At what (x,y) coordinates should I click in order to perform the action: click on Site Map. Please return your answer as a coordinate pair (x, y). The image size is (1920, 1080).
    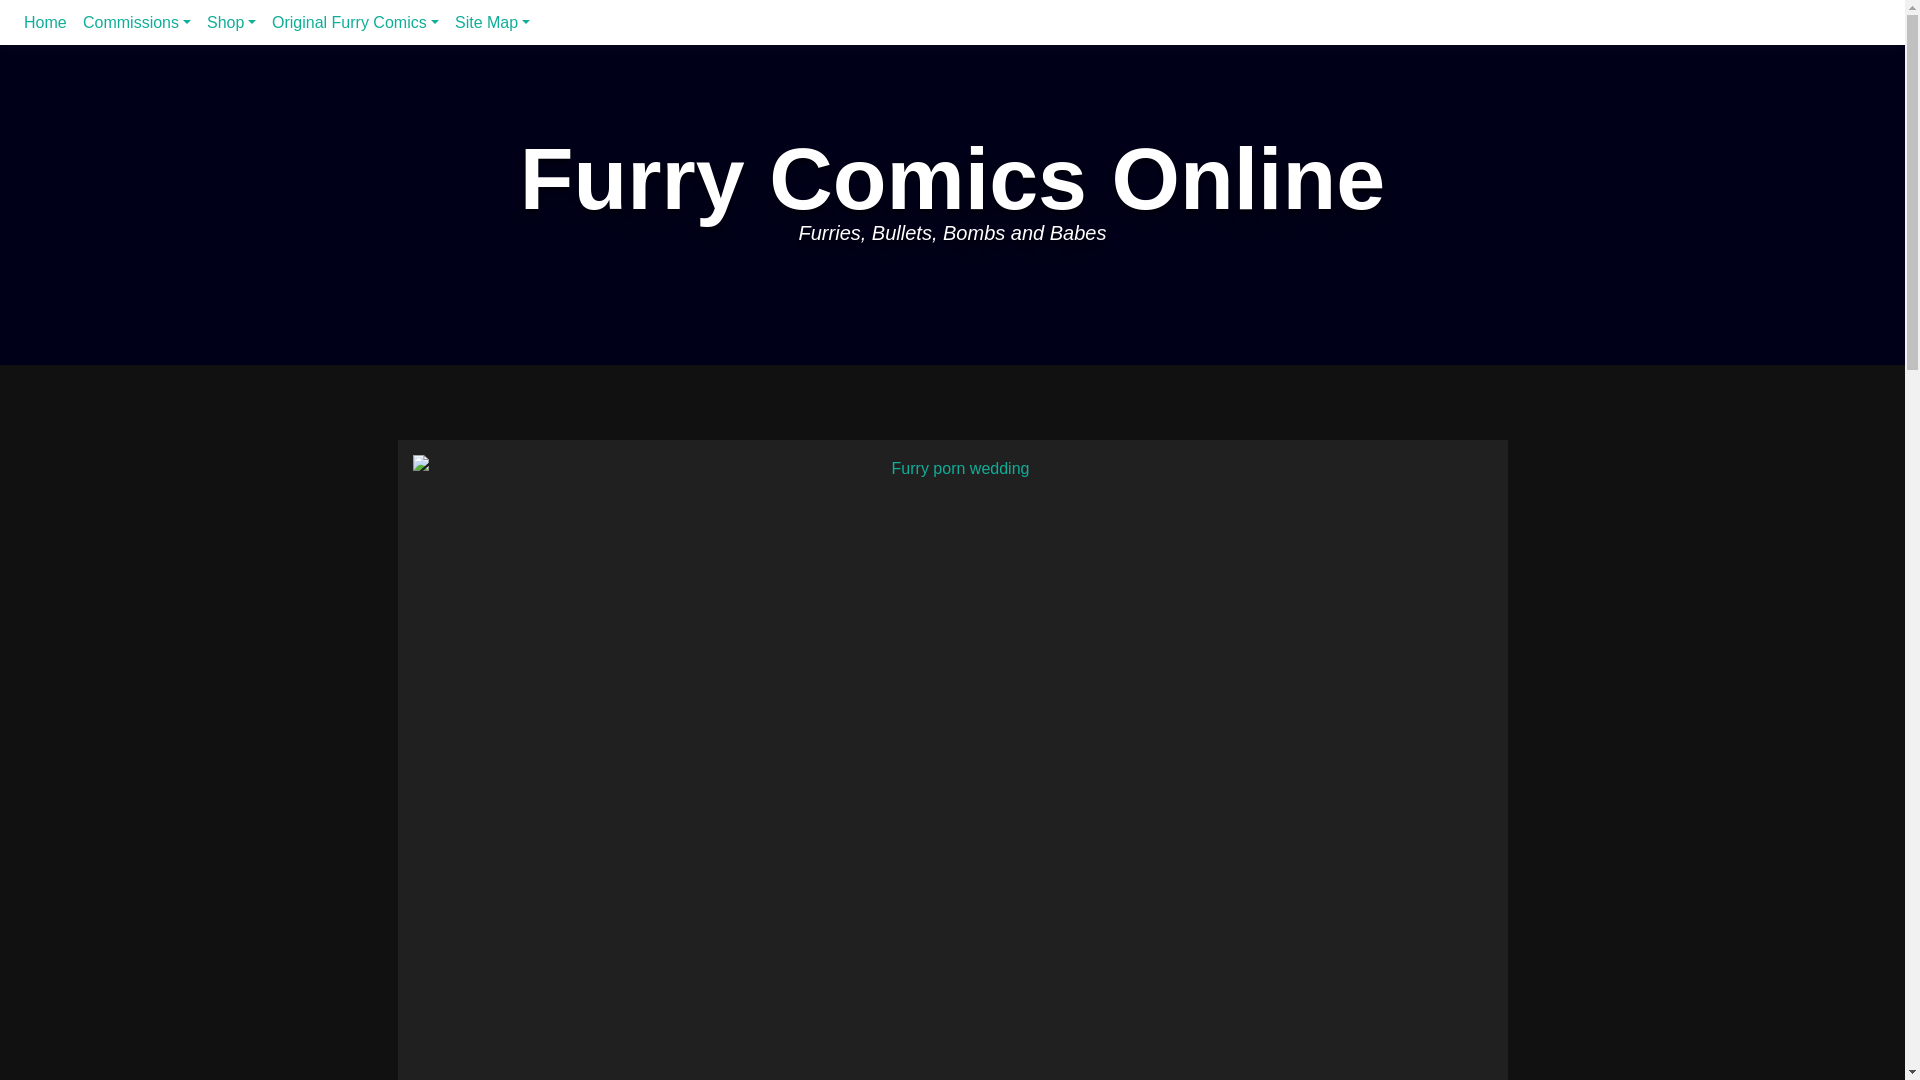
    Looking at the image, I should click on (492, 22).